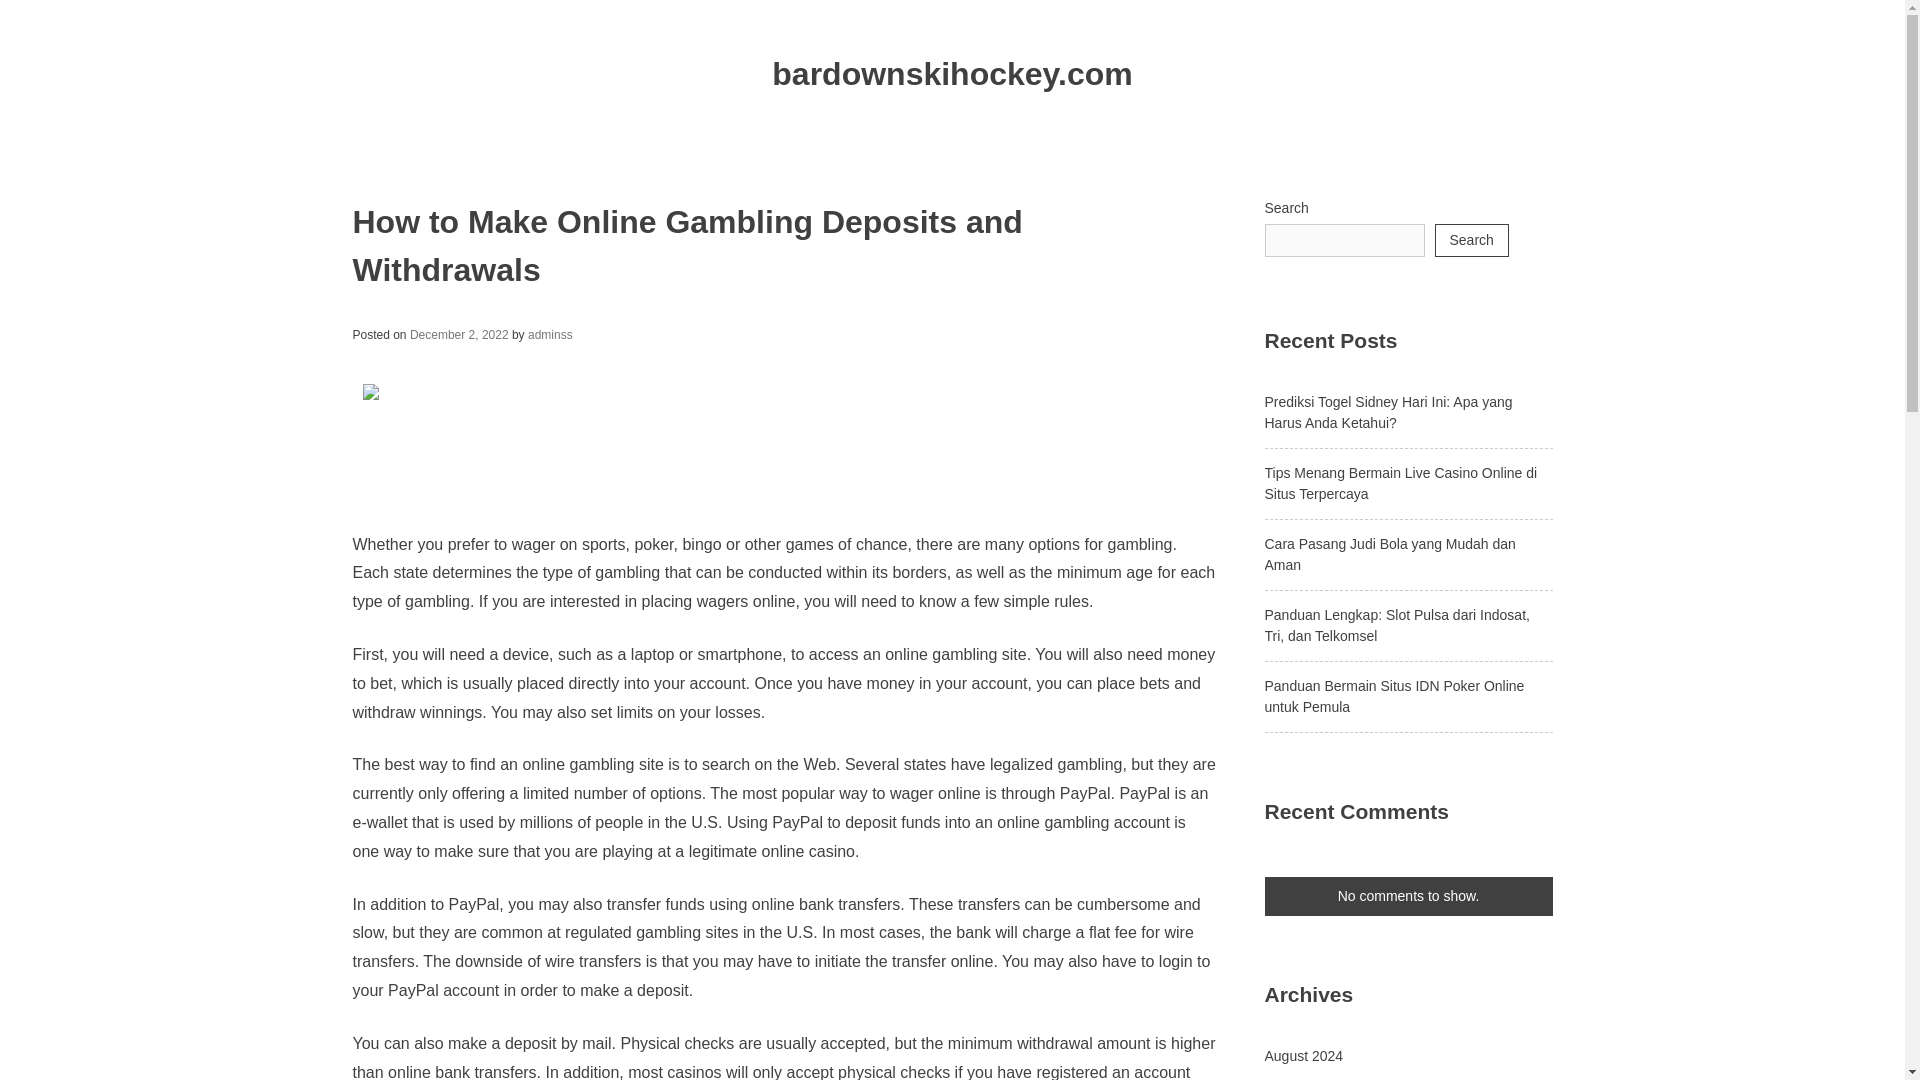 The width and height of the screenshot is (1920, 1080). What do you see at coordinates (550, 335) in the screenshot?
I see `adminss` at bounding box center [550, 335].